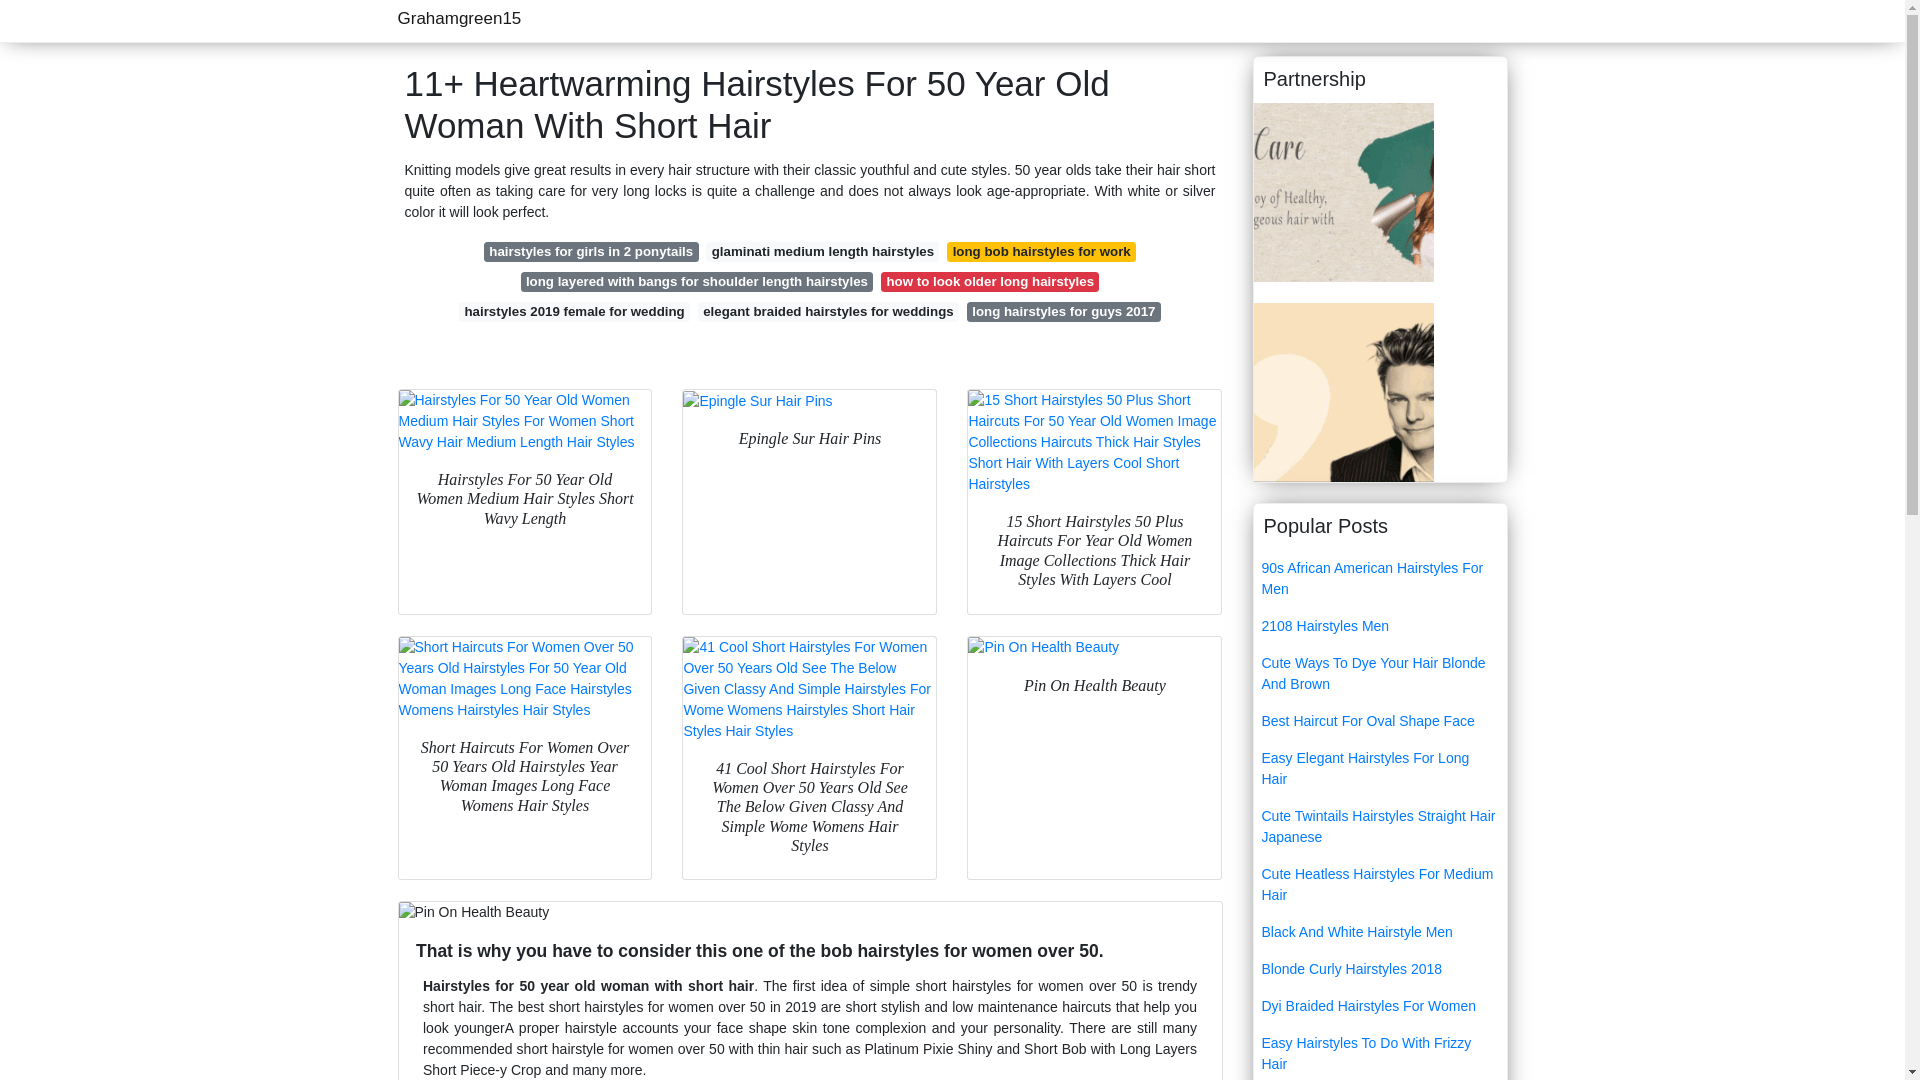 The height and width of the screenshot is (1080, 1920). Describe the element at coordinates (1380, 1052) in the screenshot. I see `Easy Hairstyles To Do With Frizzy Hair` at that location.